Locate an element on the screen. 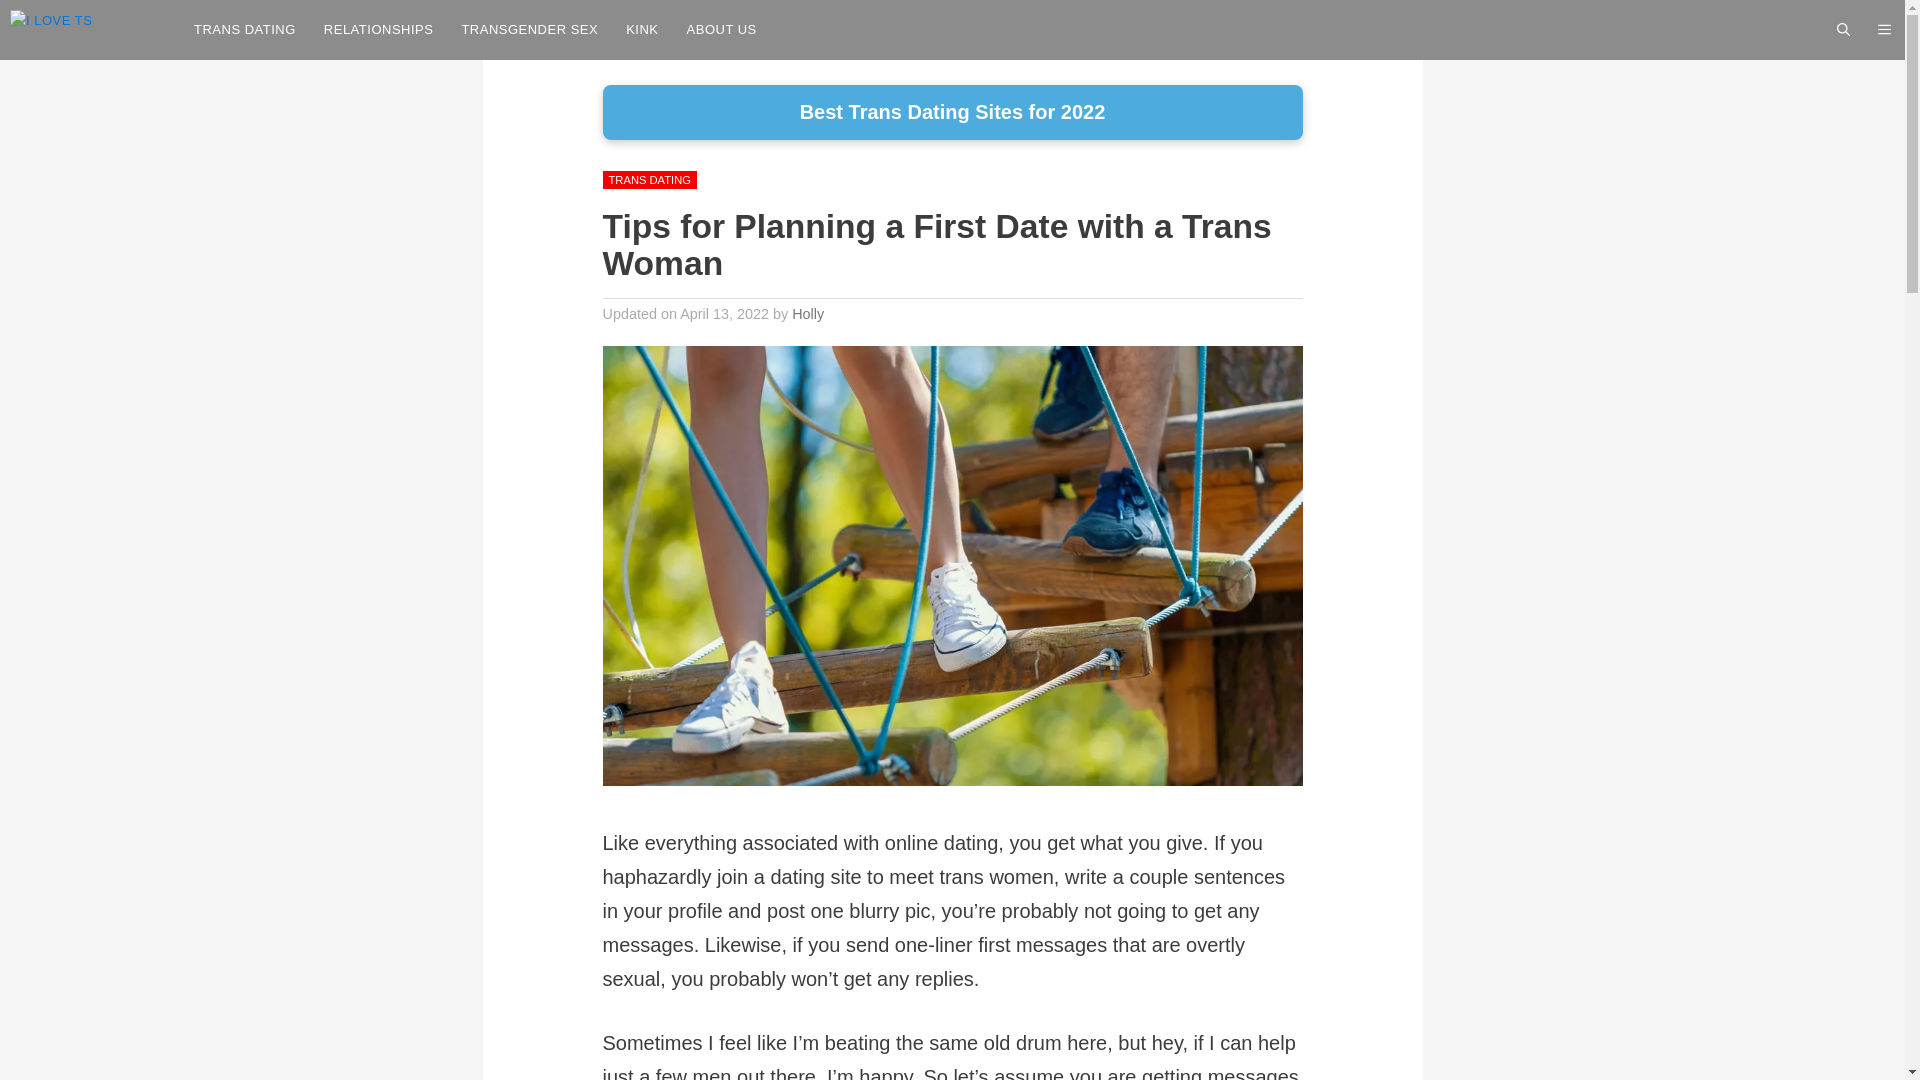 Image resolution: width=1920 pixels, height=1080 pixels. I Love TS is located at coordinates (90, 30).